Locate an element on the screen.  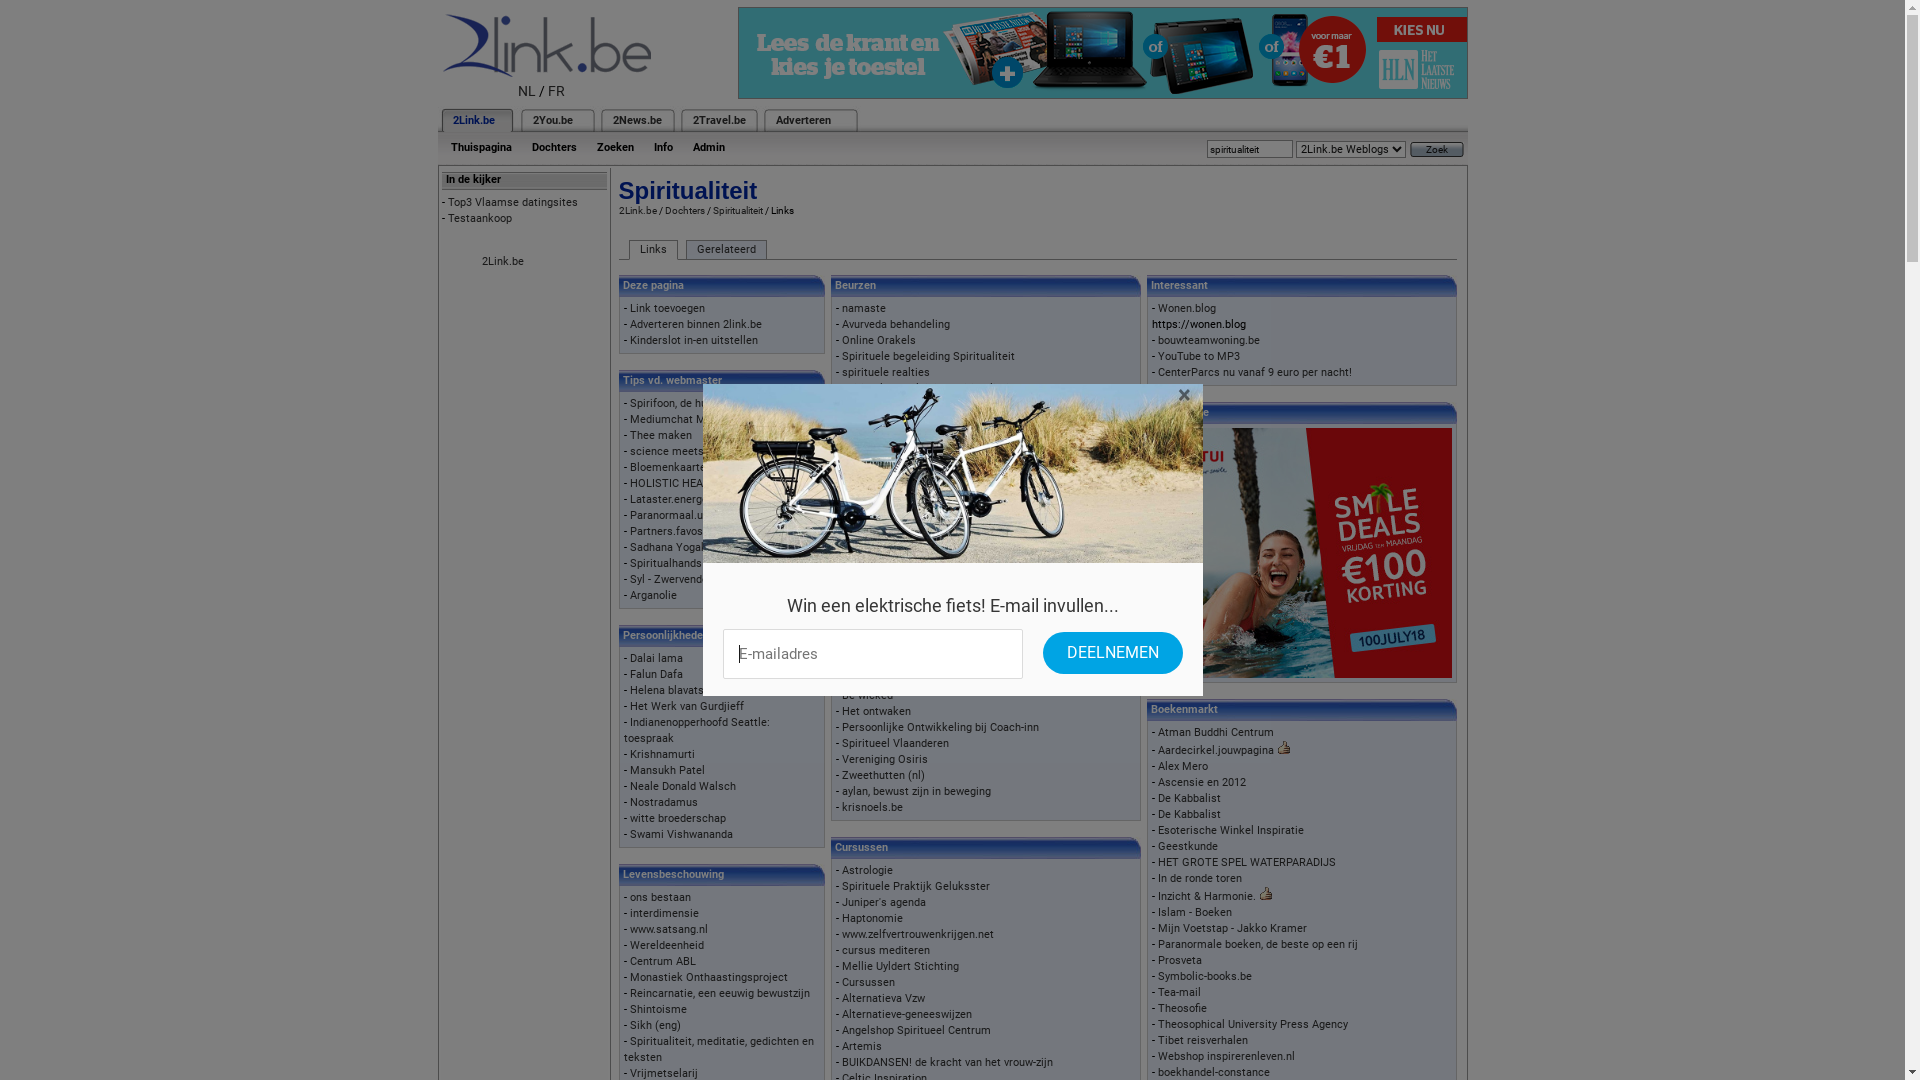
www.zelfvertrouwenkrijgen.net is located at coordinates (918, 934).